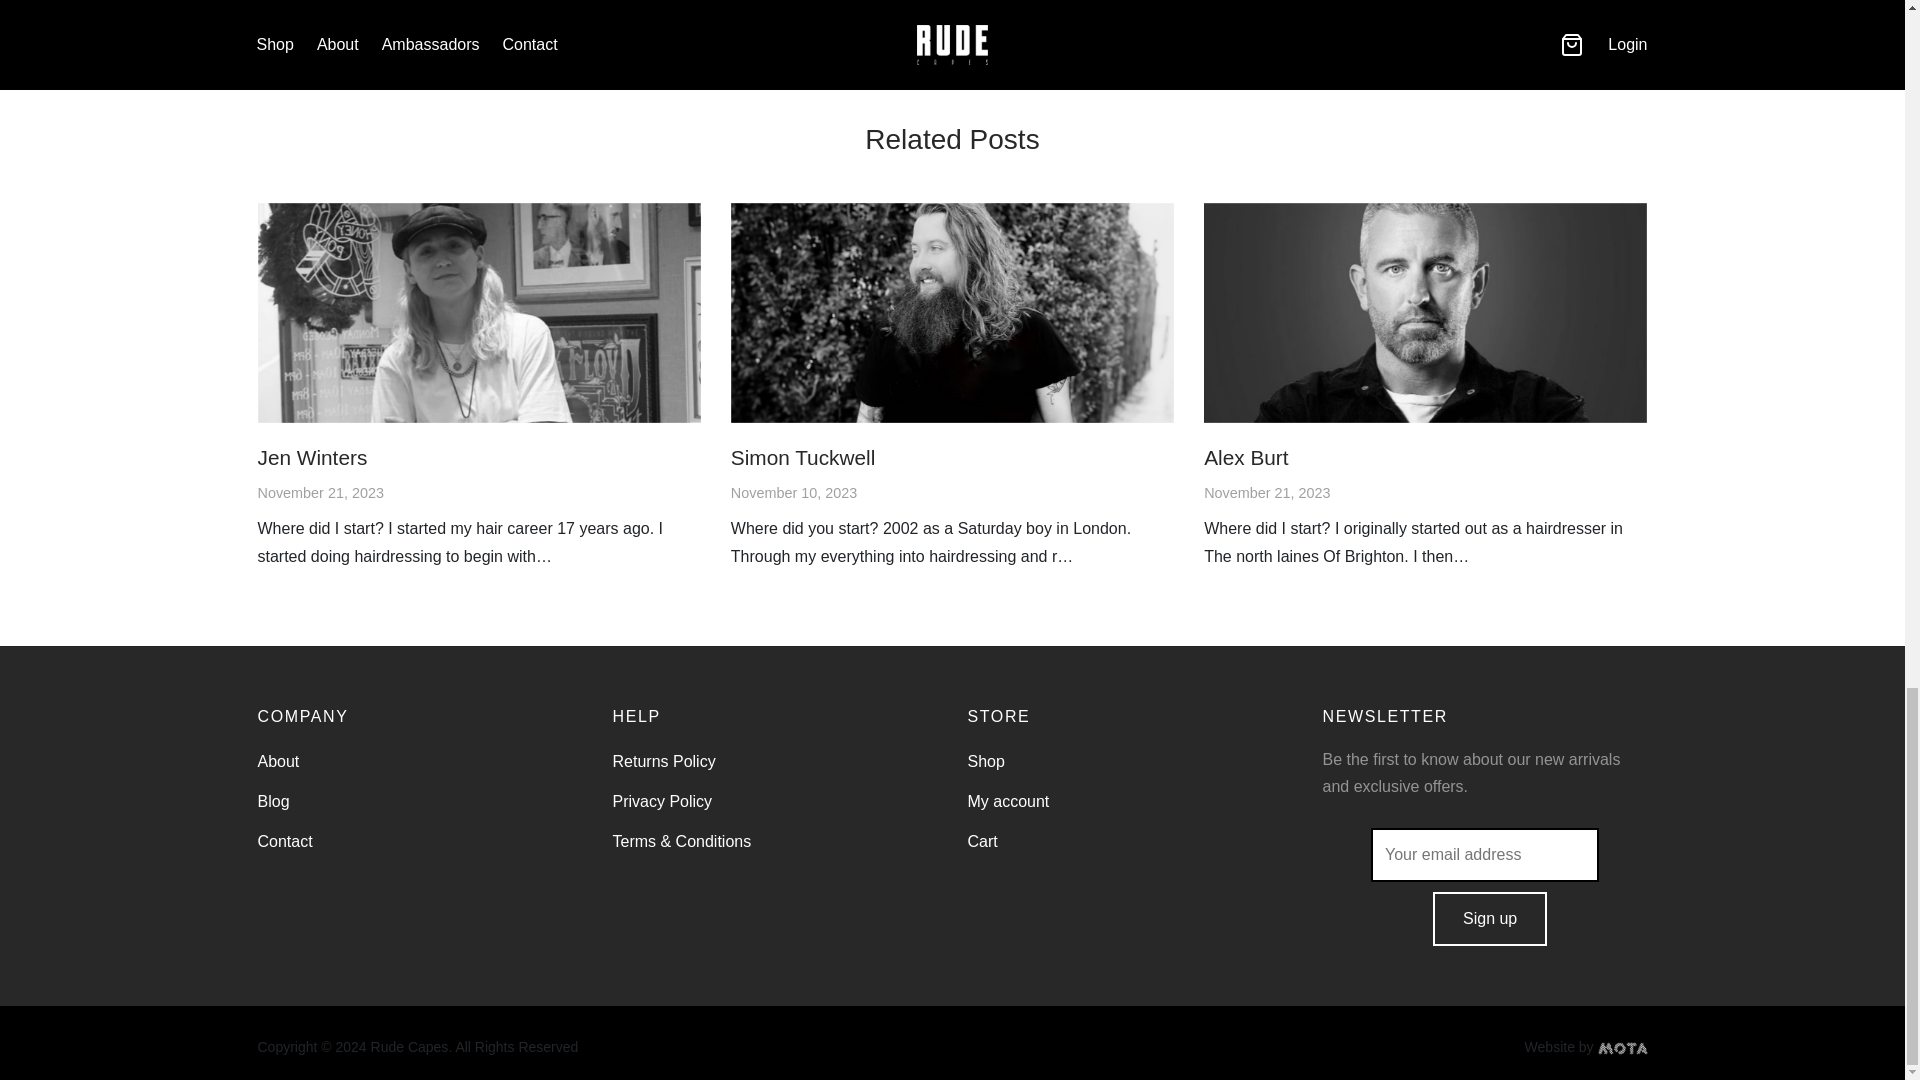 Image resolution: width=1920 pixels, height=1080 pixels. What do you see at coordinates (273, 801) in the screenshot?
I see `Blog` at bounding box center [273, 801].